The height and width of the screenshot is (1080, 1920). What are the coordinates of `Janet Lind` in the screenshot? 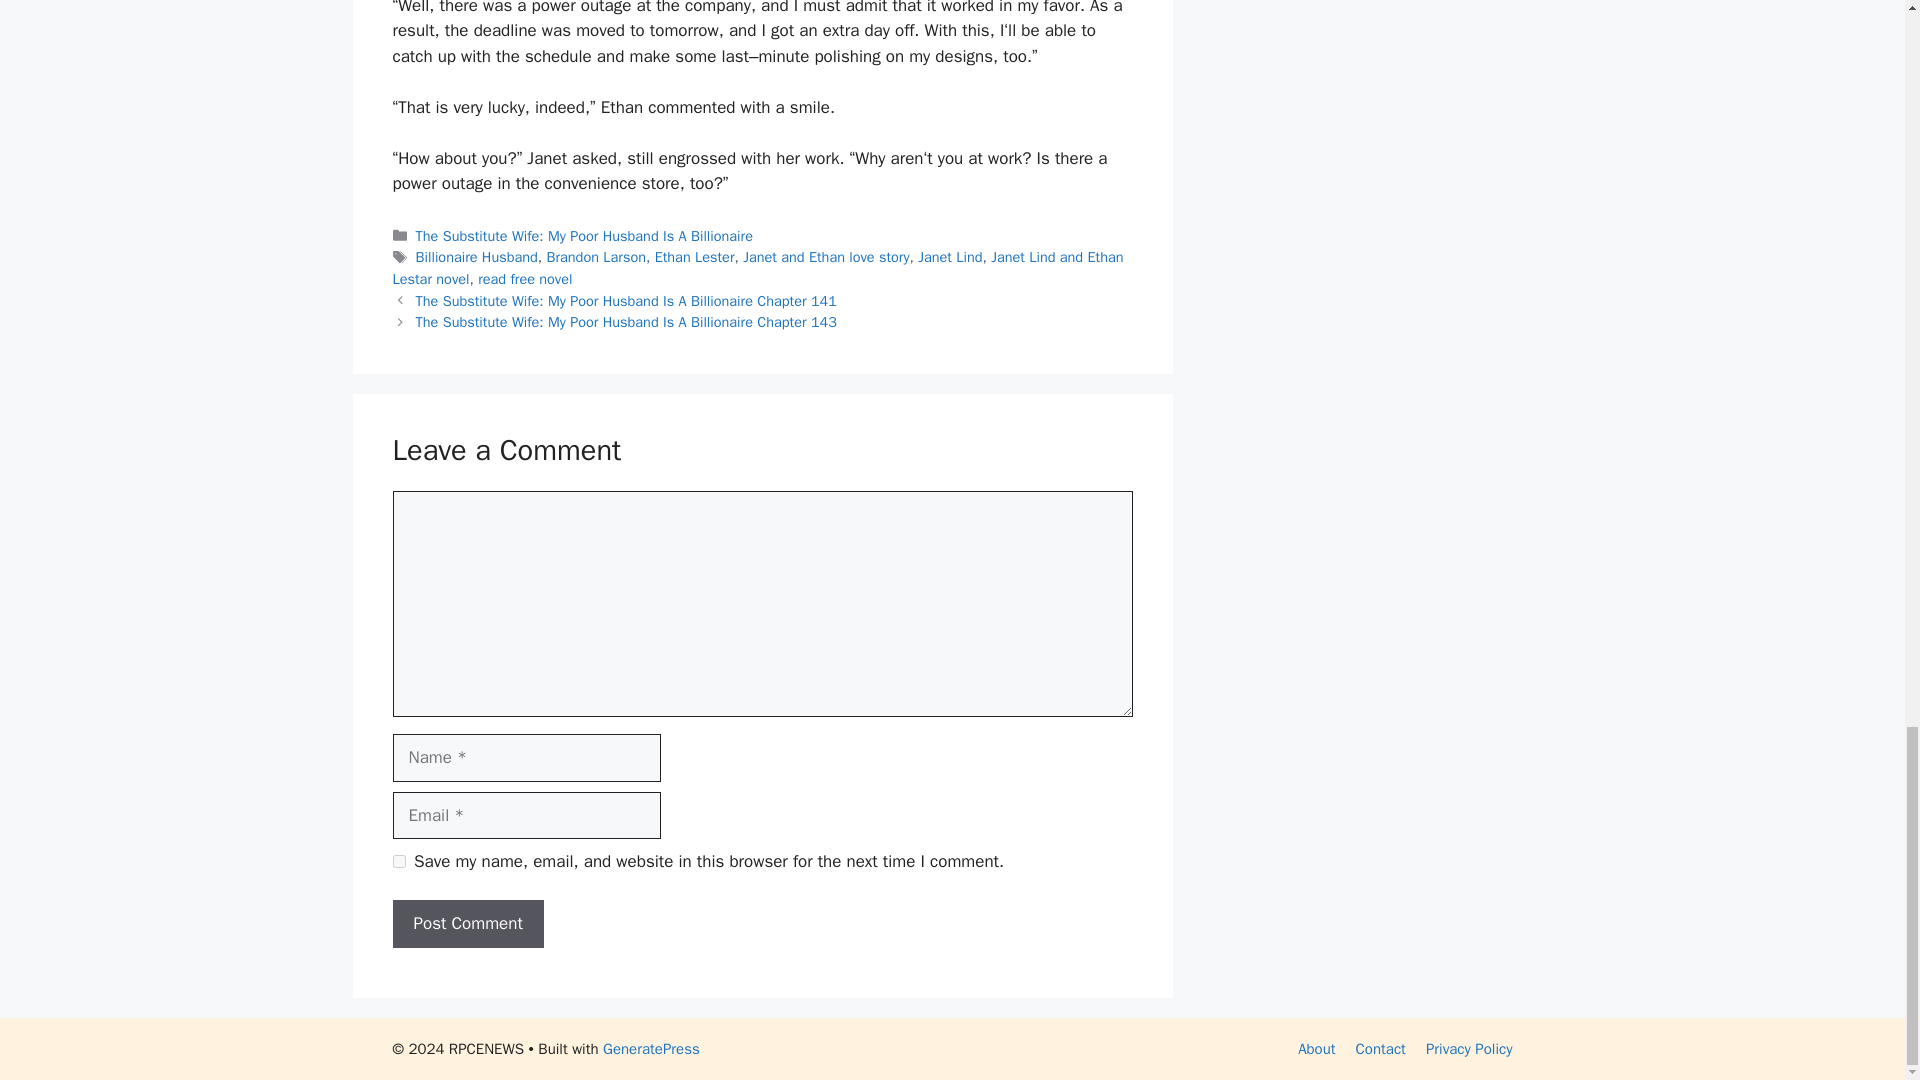 It's located at (949, 256).